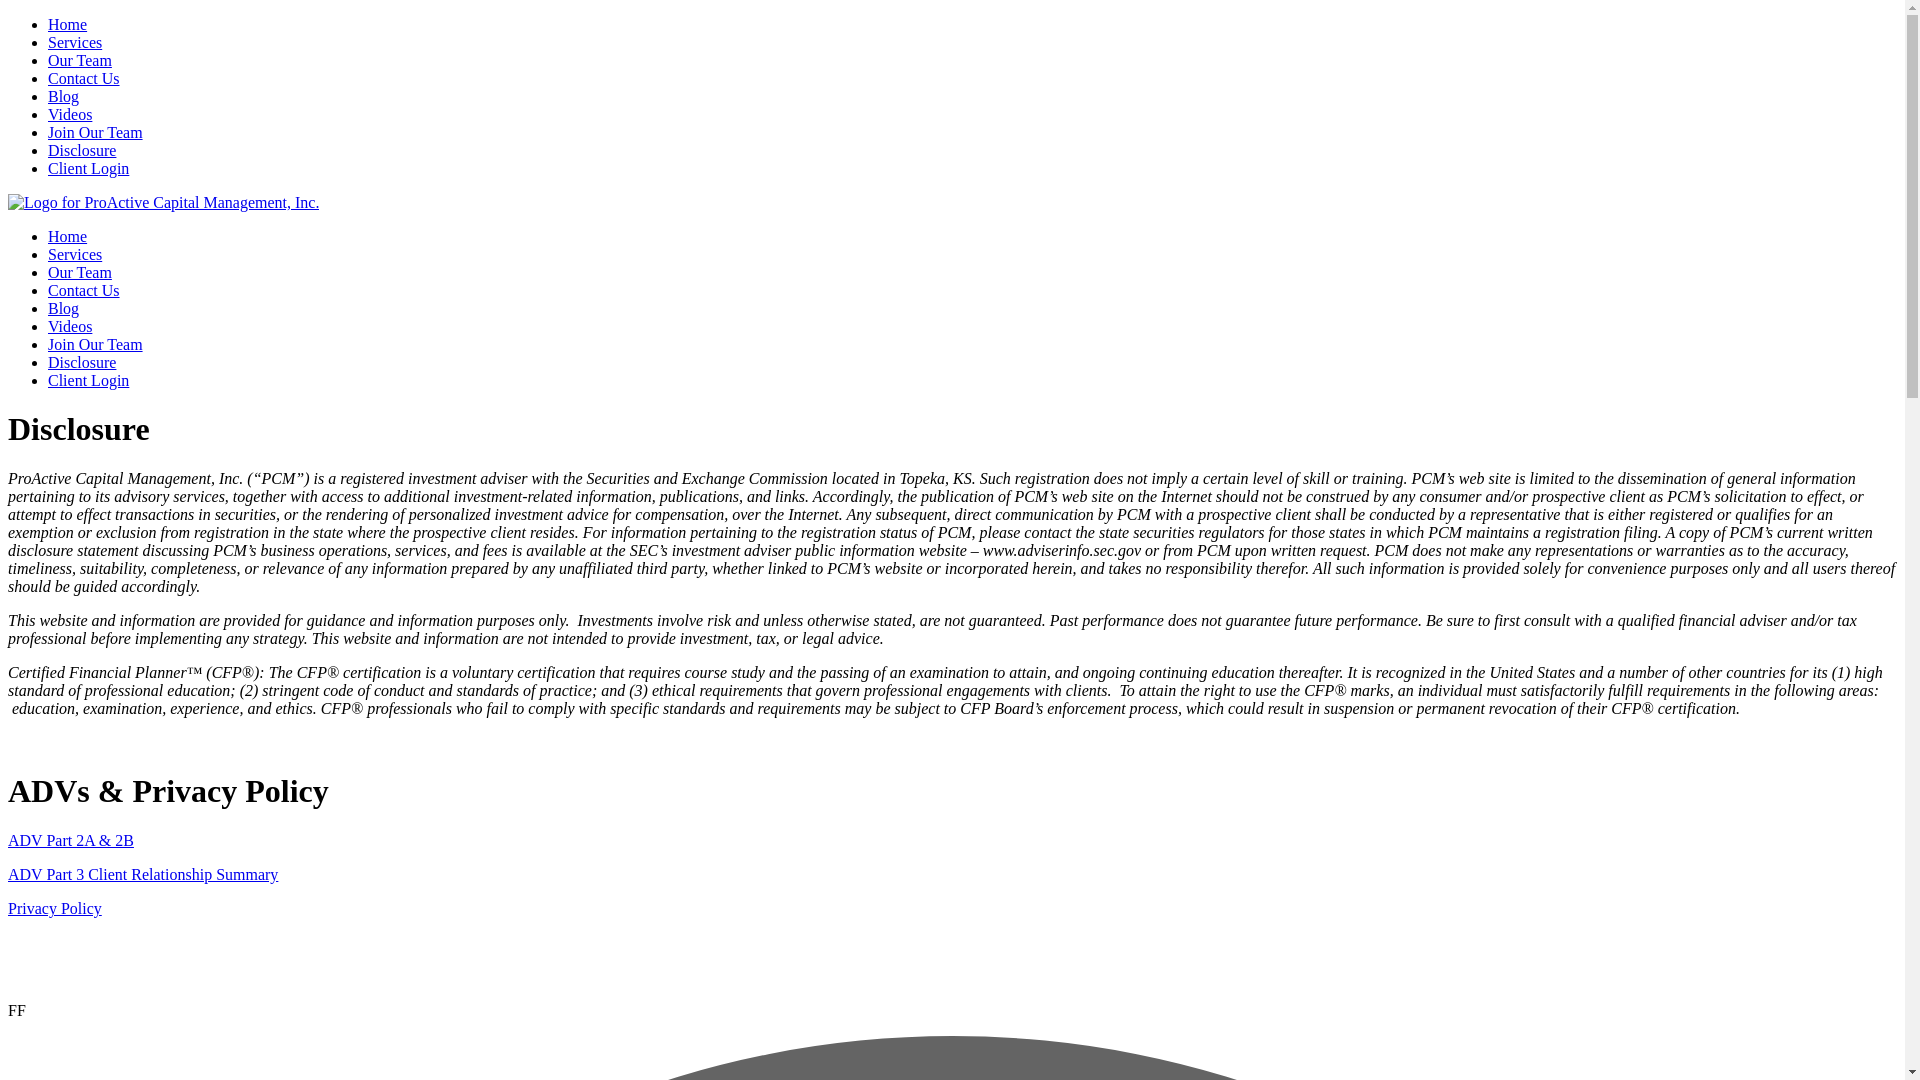 This screenshot has width=1920, height=1080. I want to click on Client Login, so click(88, 380).